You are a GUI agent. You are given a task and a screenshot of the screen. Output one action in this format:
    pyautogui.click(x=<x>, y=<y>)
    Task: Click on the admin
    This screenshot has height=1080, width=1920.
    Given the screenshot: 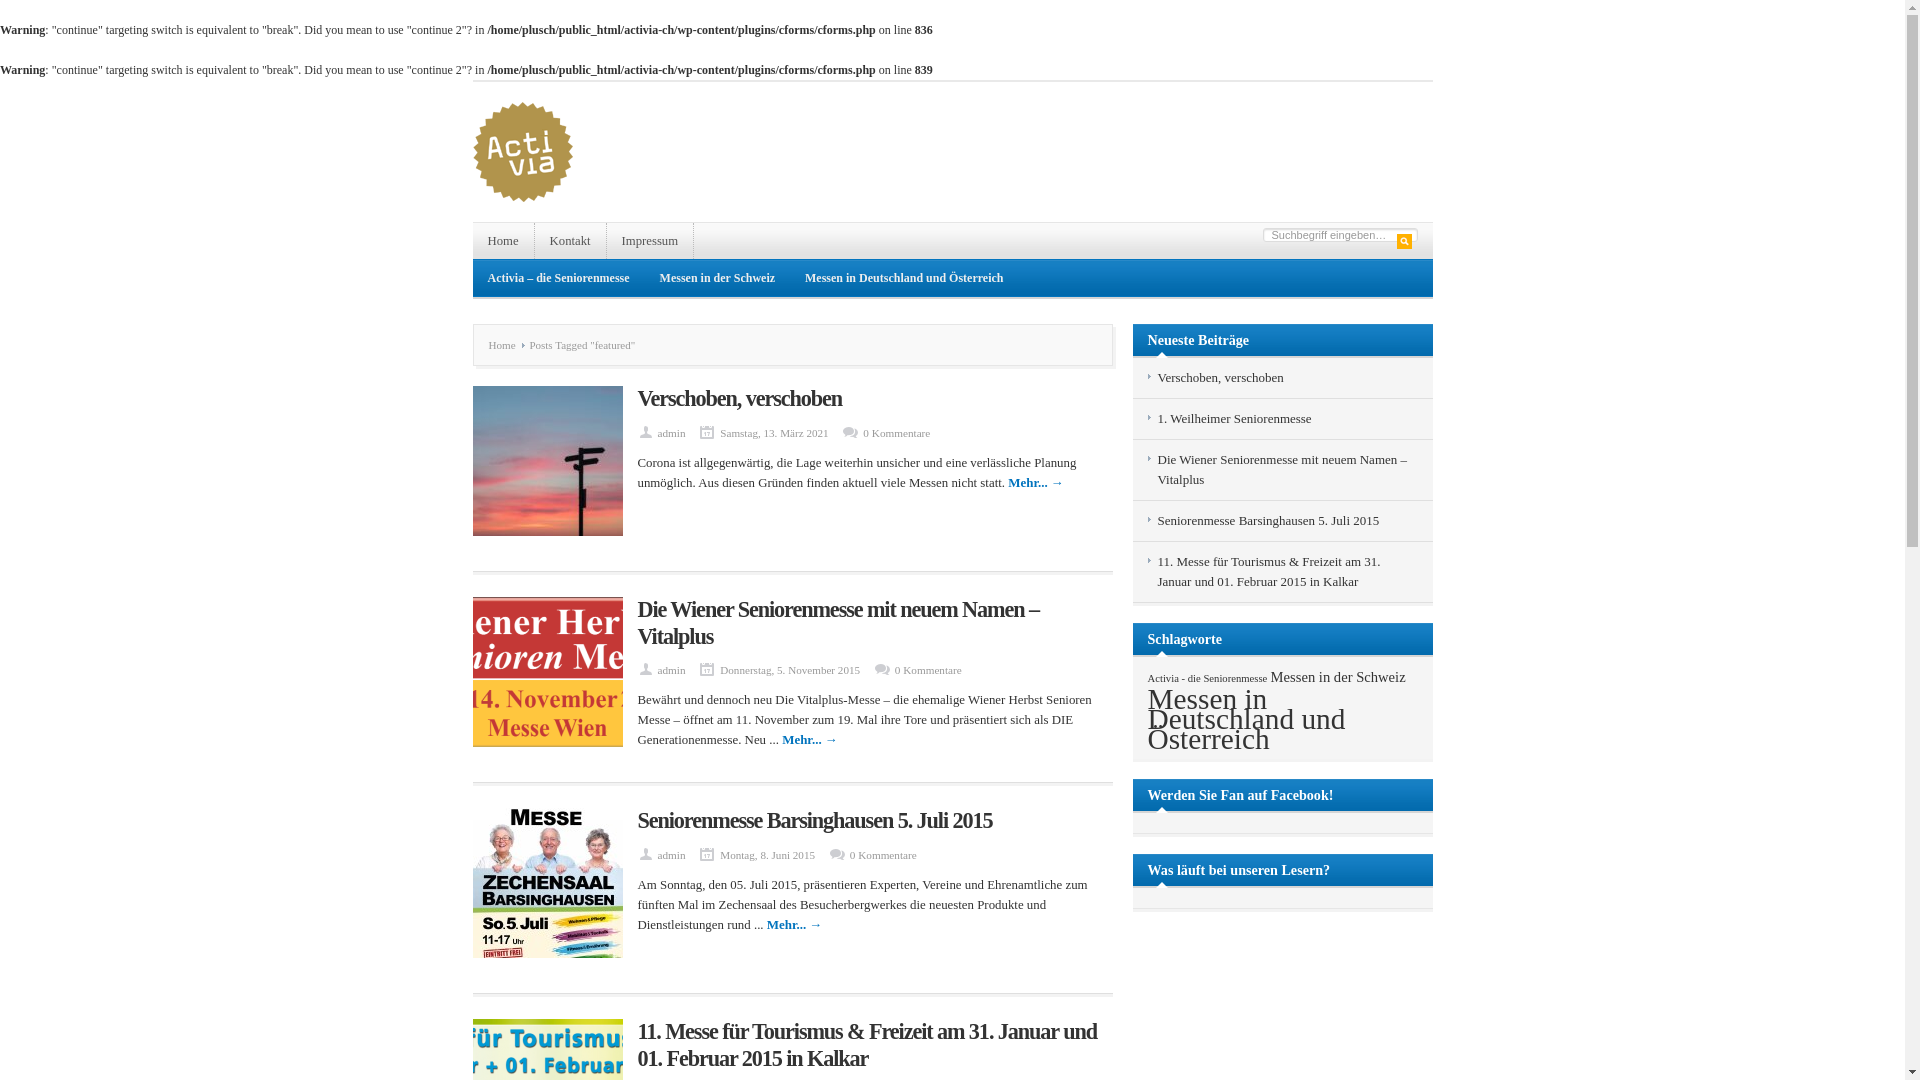 What is the action you would take?
    pyautogui.click(x=672, y=670)
    